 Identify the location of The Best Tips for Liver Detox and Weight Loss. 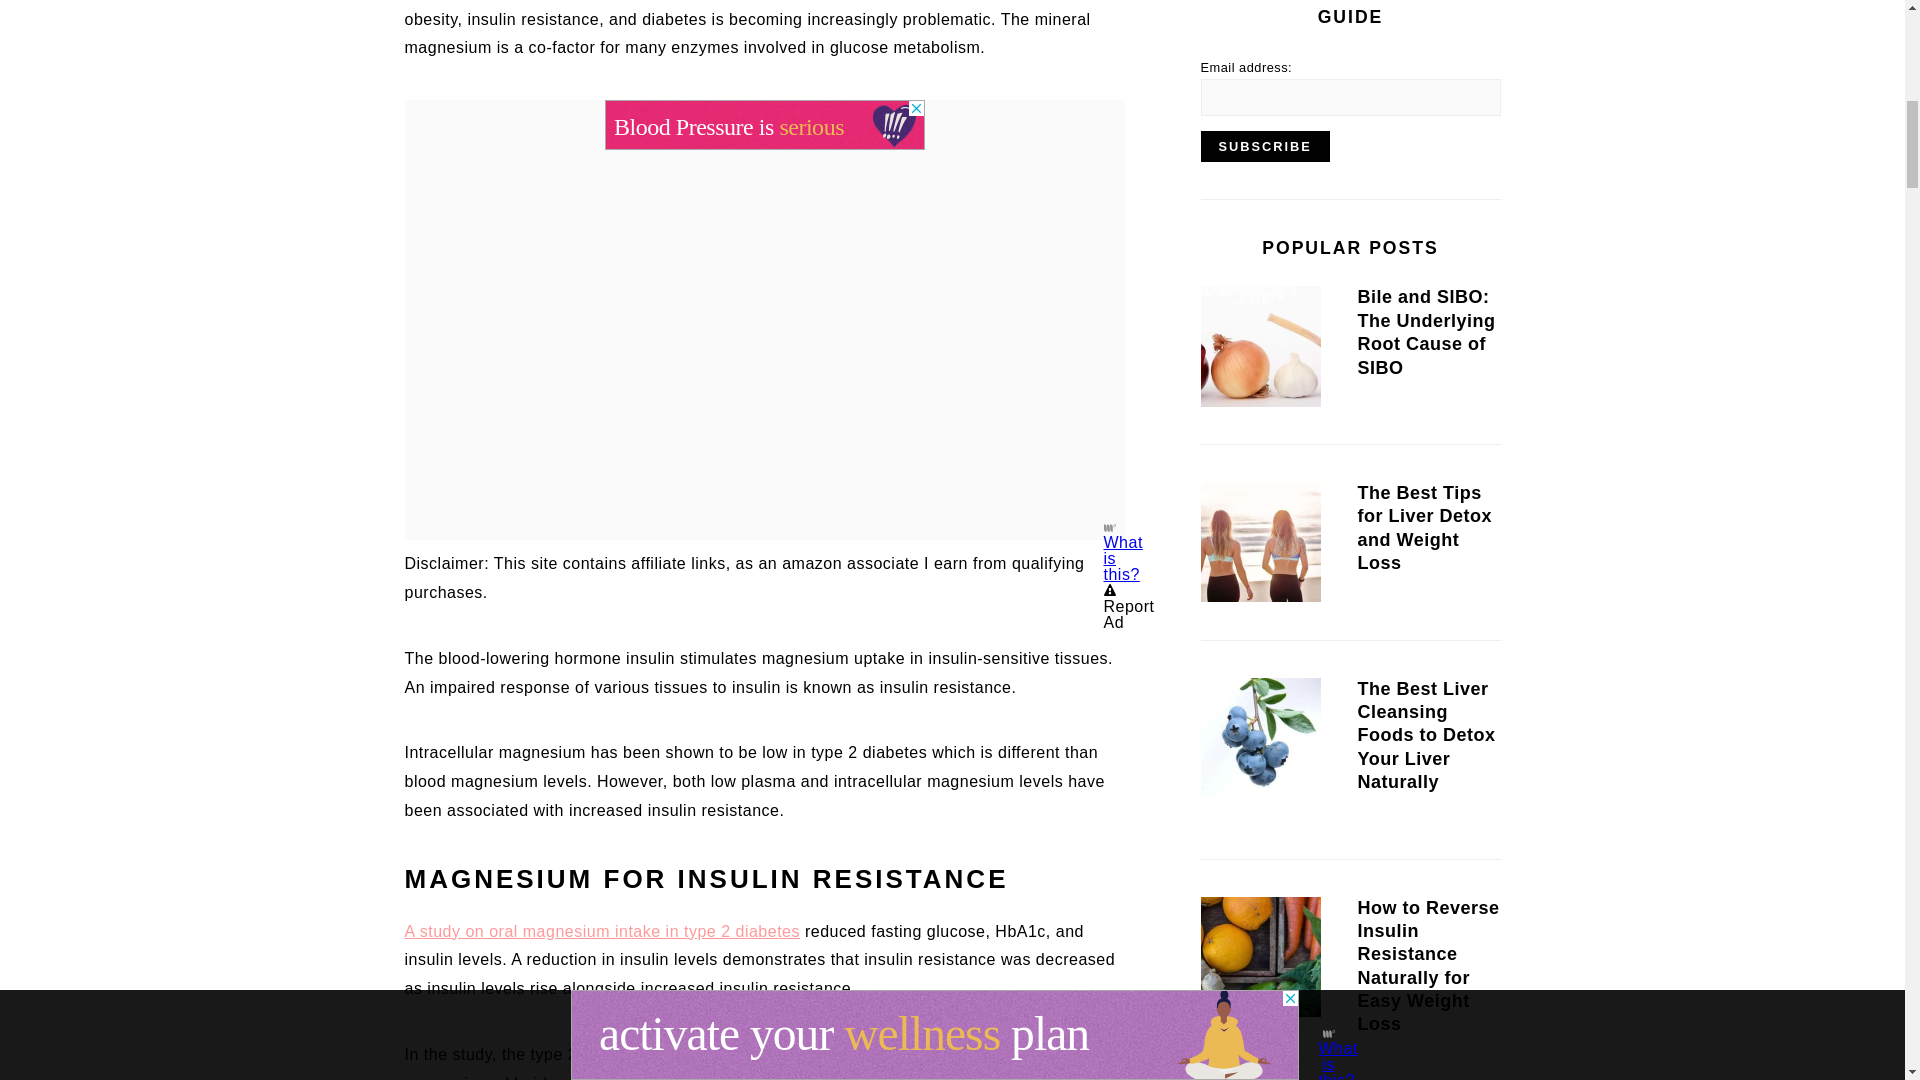
(1260, 545).